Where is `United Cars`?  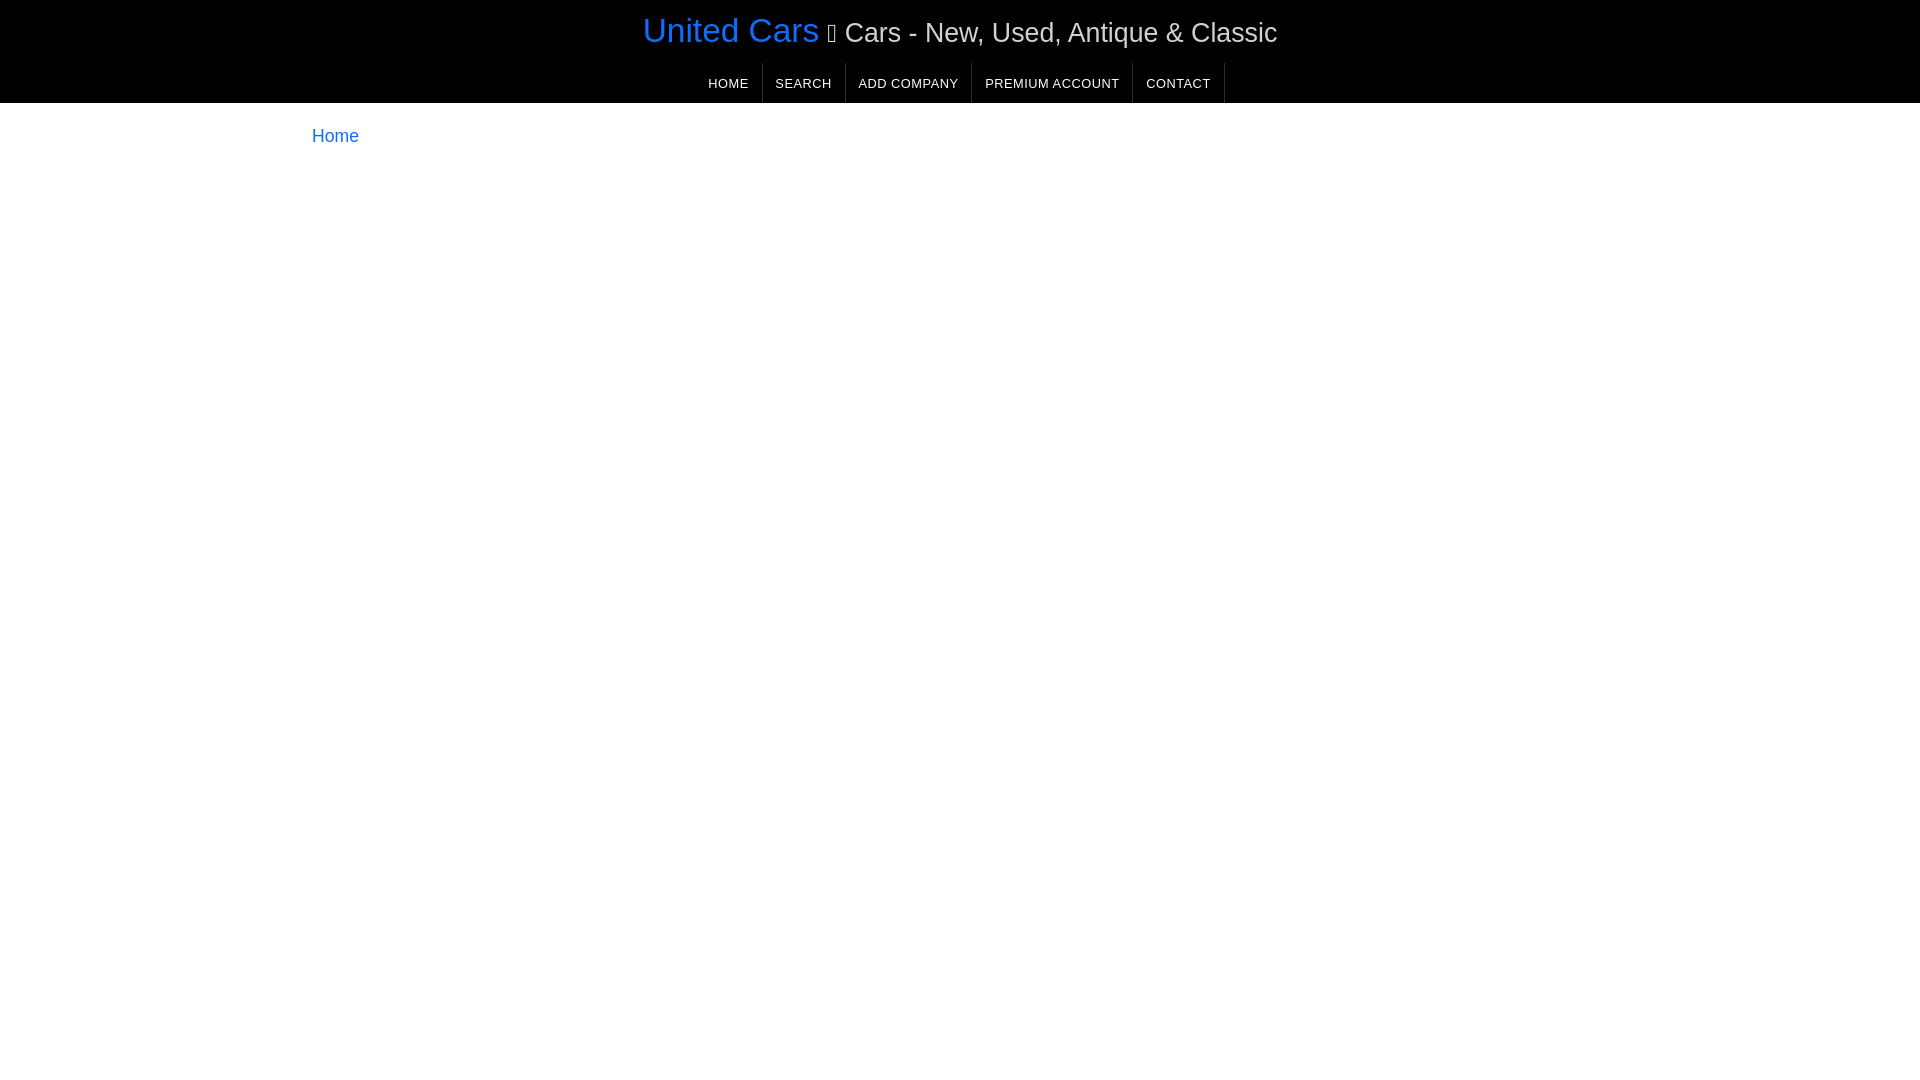
United Cars is located at coordinates (731, 30).